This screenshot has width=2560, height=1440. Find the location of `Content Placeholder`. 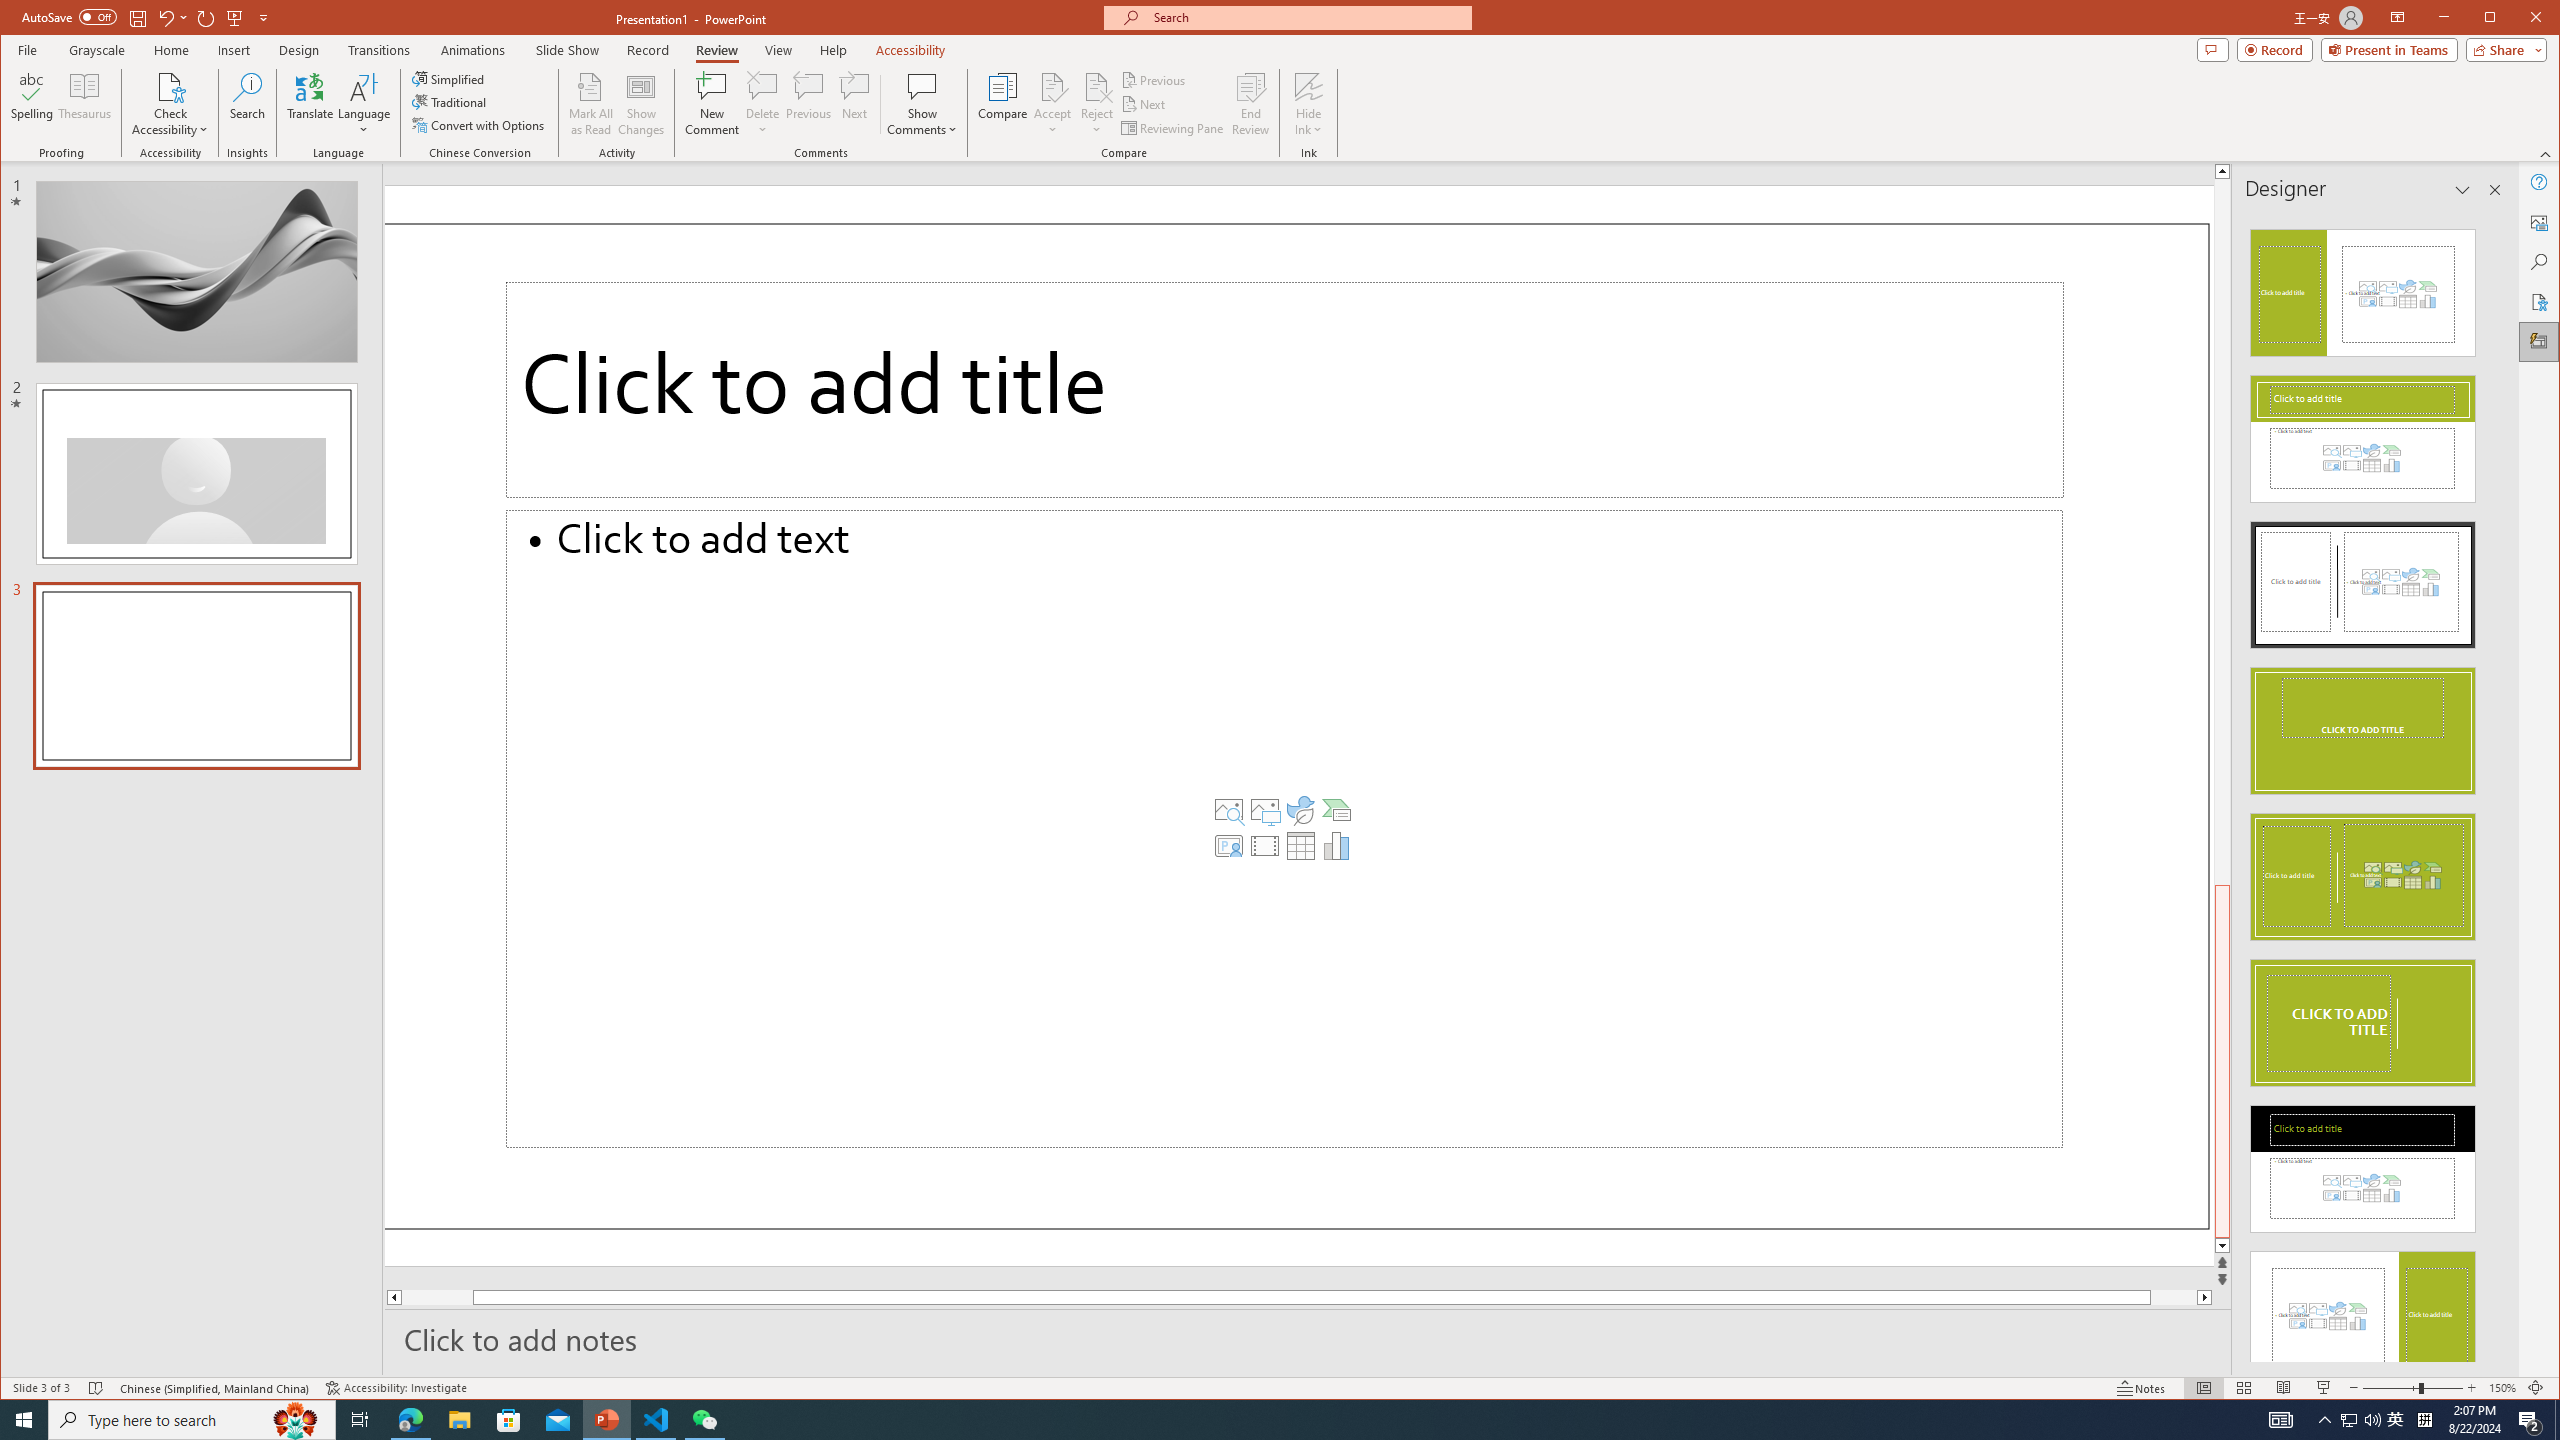

Content Placeholder is located at coordinates (1284, 828).